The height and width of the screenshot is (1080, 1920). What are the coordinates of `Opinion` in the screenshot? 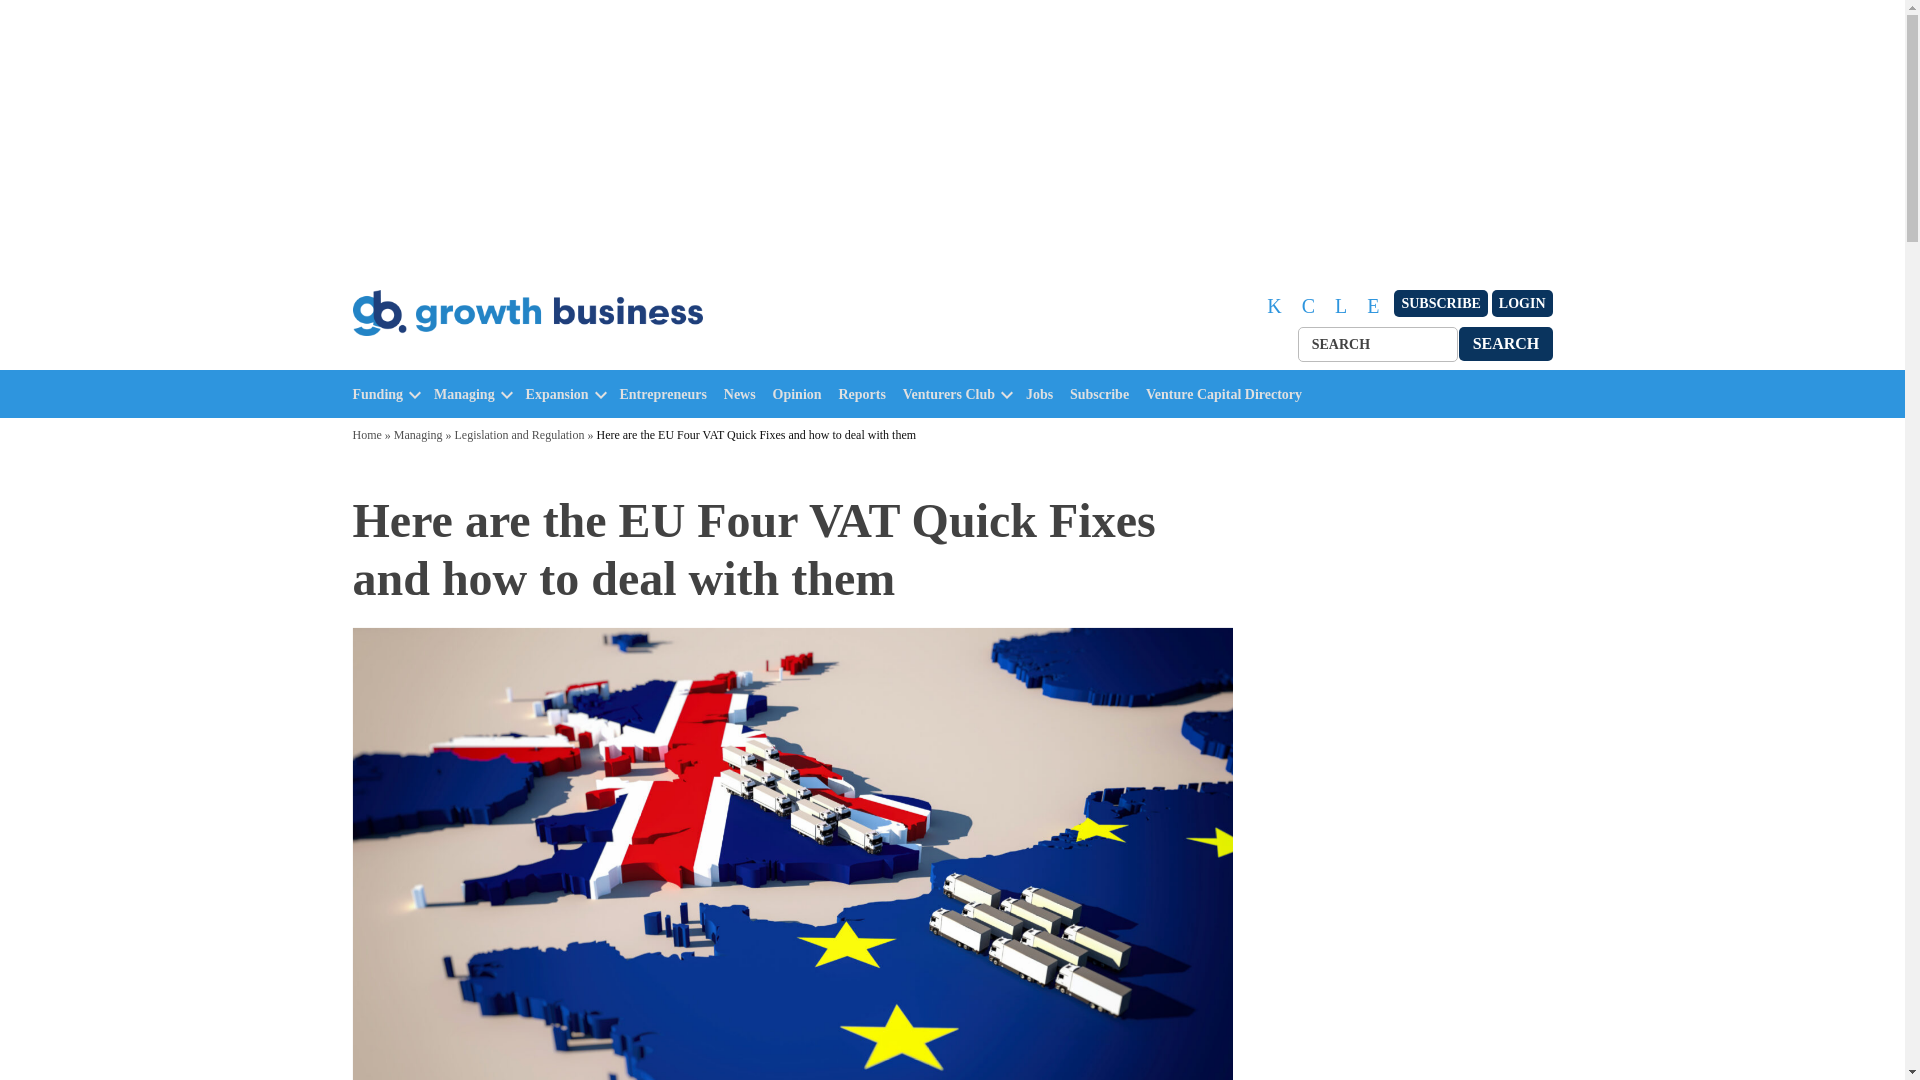 It's located at (802, 394).